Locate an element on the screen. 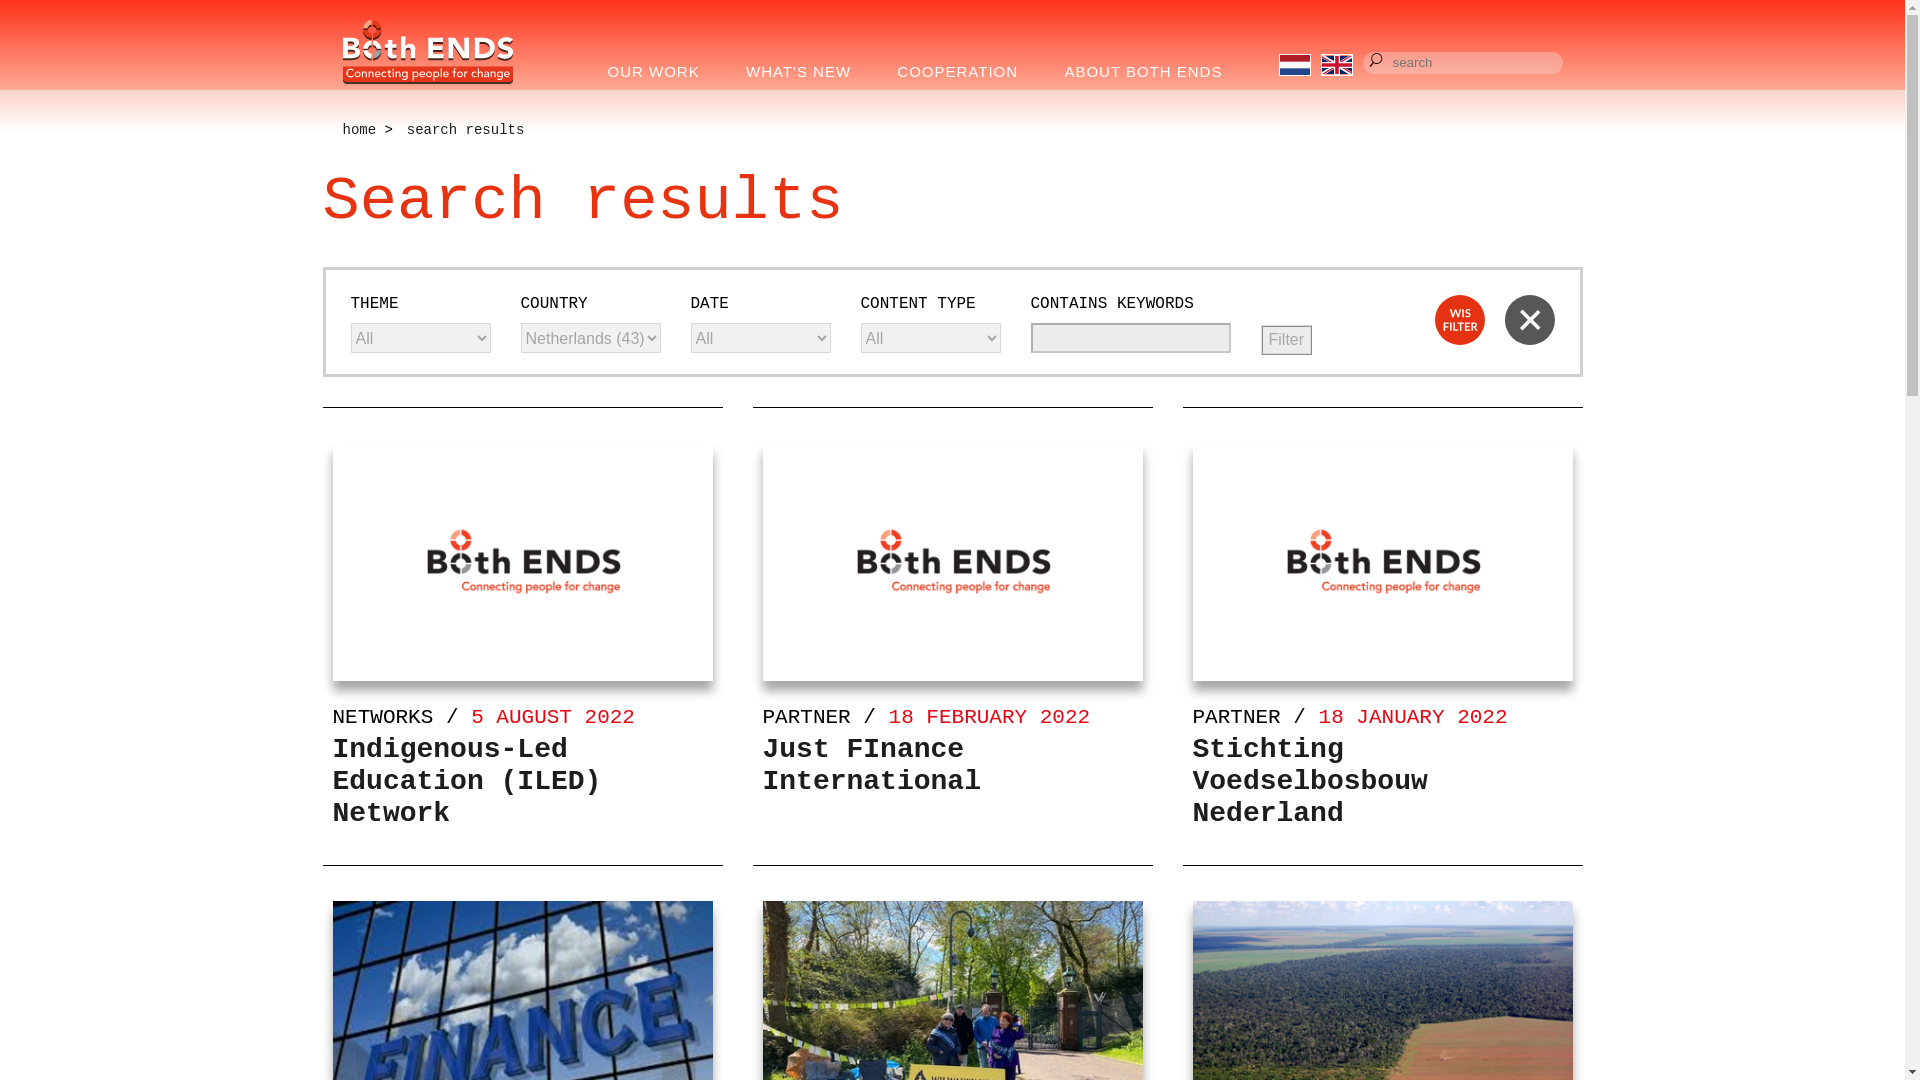 This screenshot has width=1920, height=1080. What's new is located at coordinates (806, 72).